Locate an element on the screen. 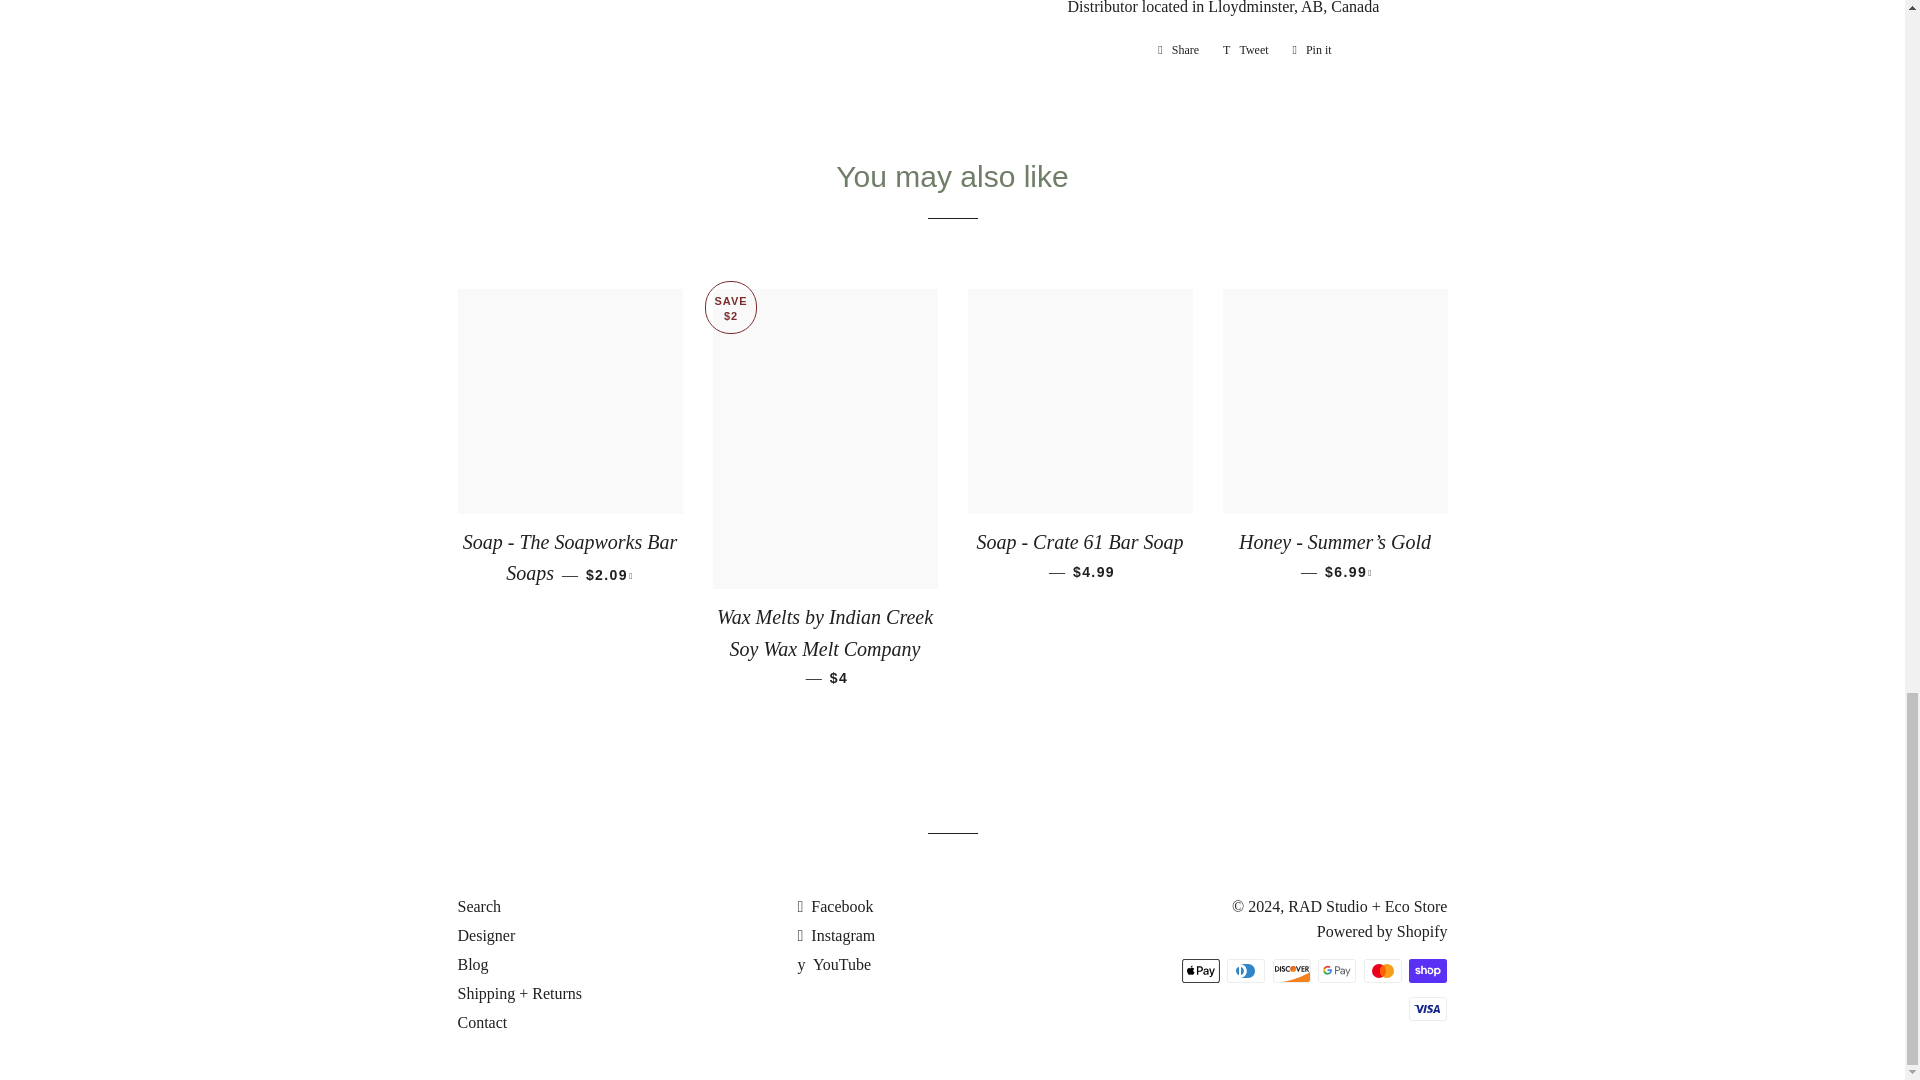  Shop Pay is located at coordinates (1428, 970).